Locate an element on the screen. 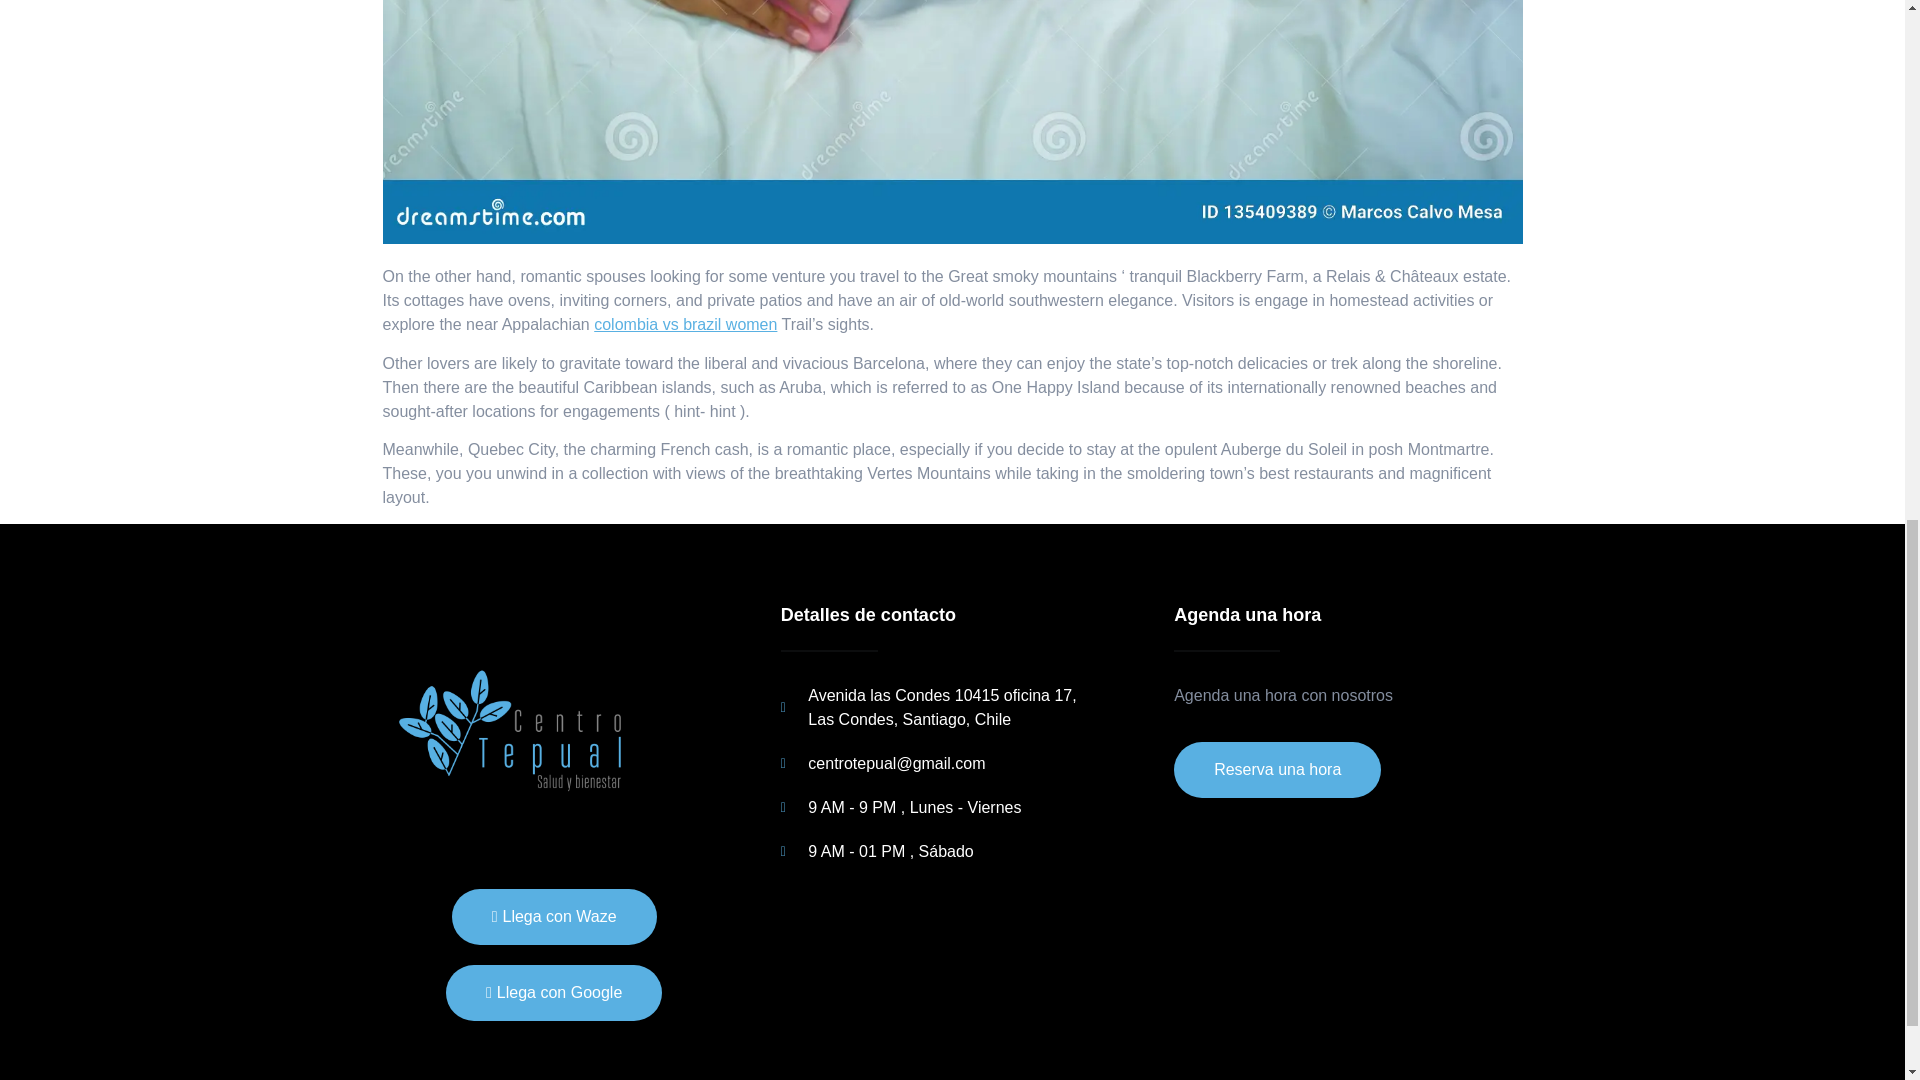  Llega con Waze is located at coordinates (554, 916).